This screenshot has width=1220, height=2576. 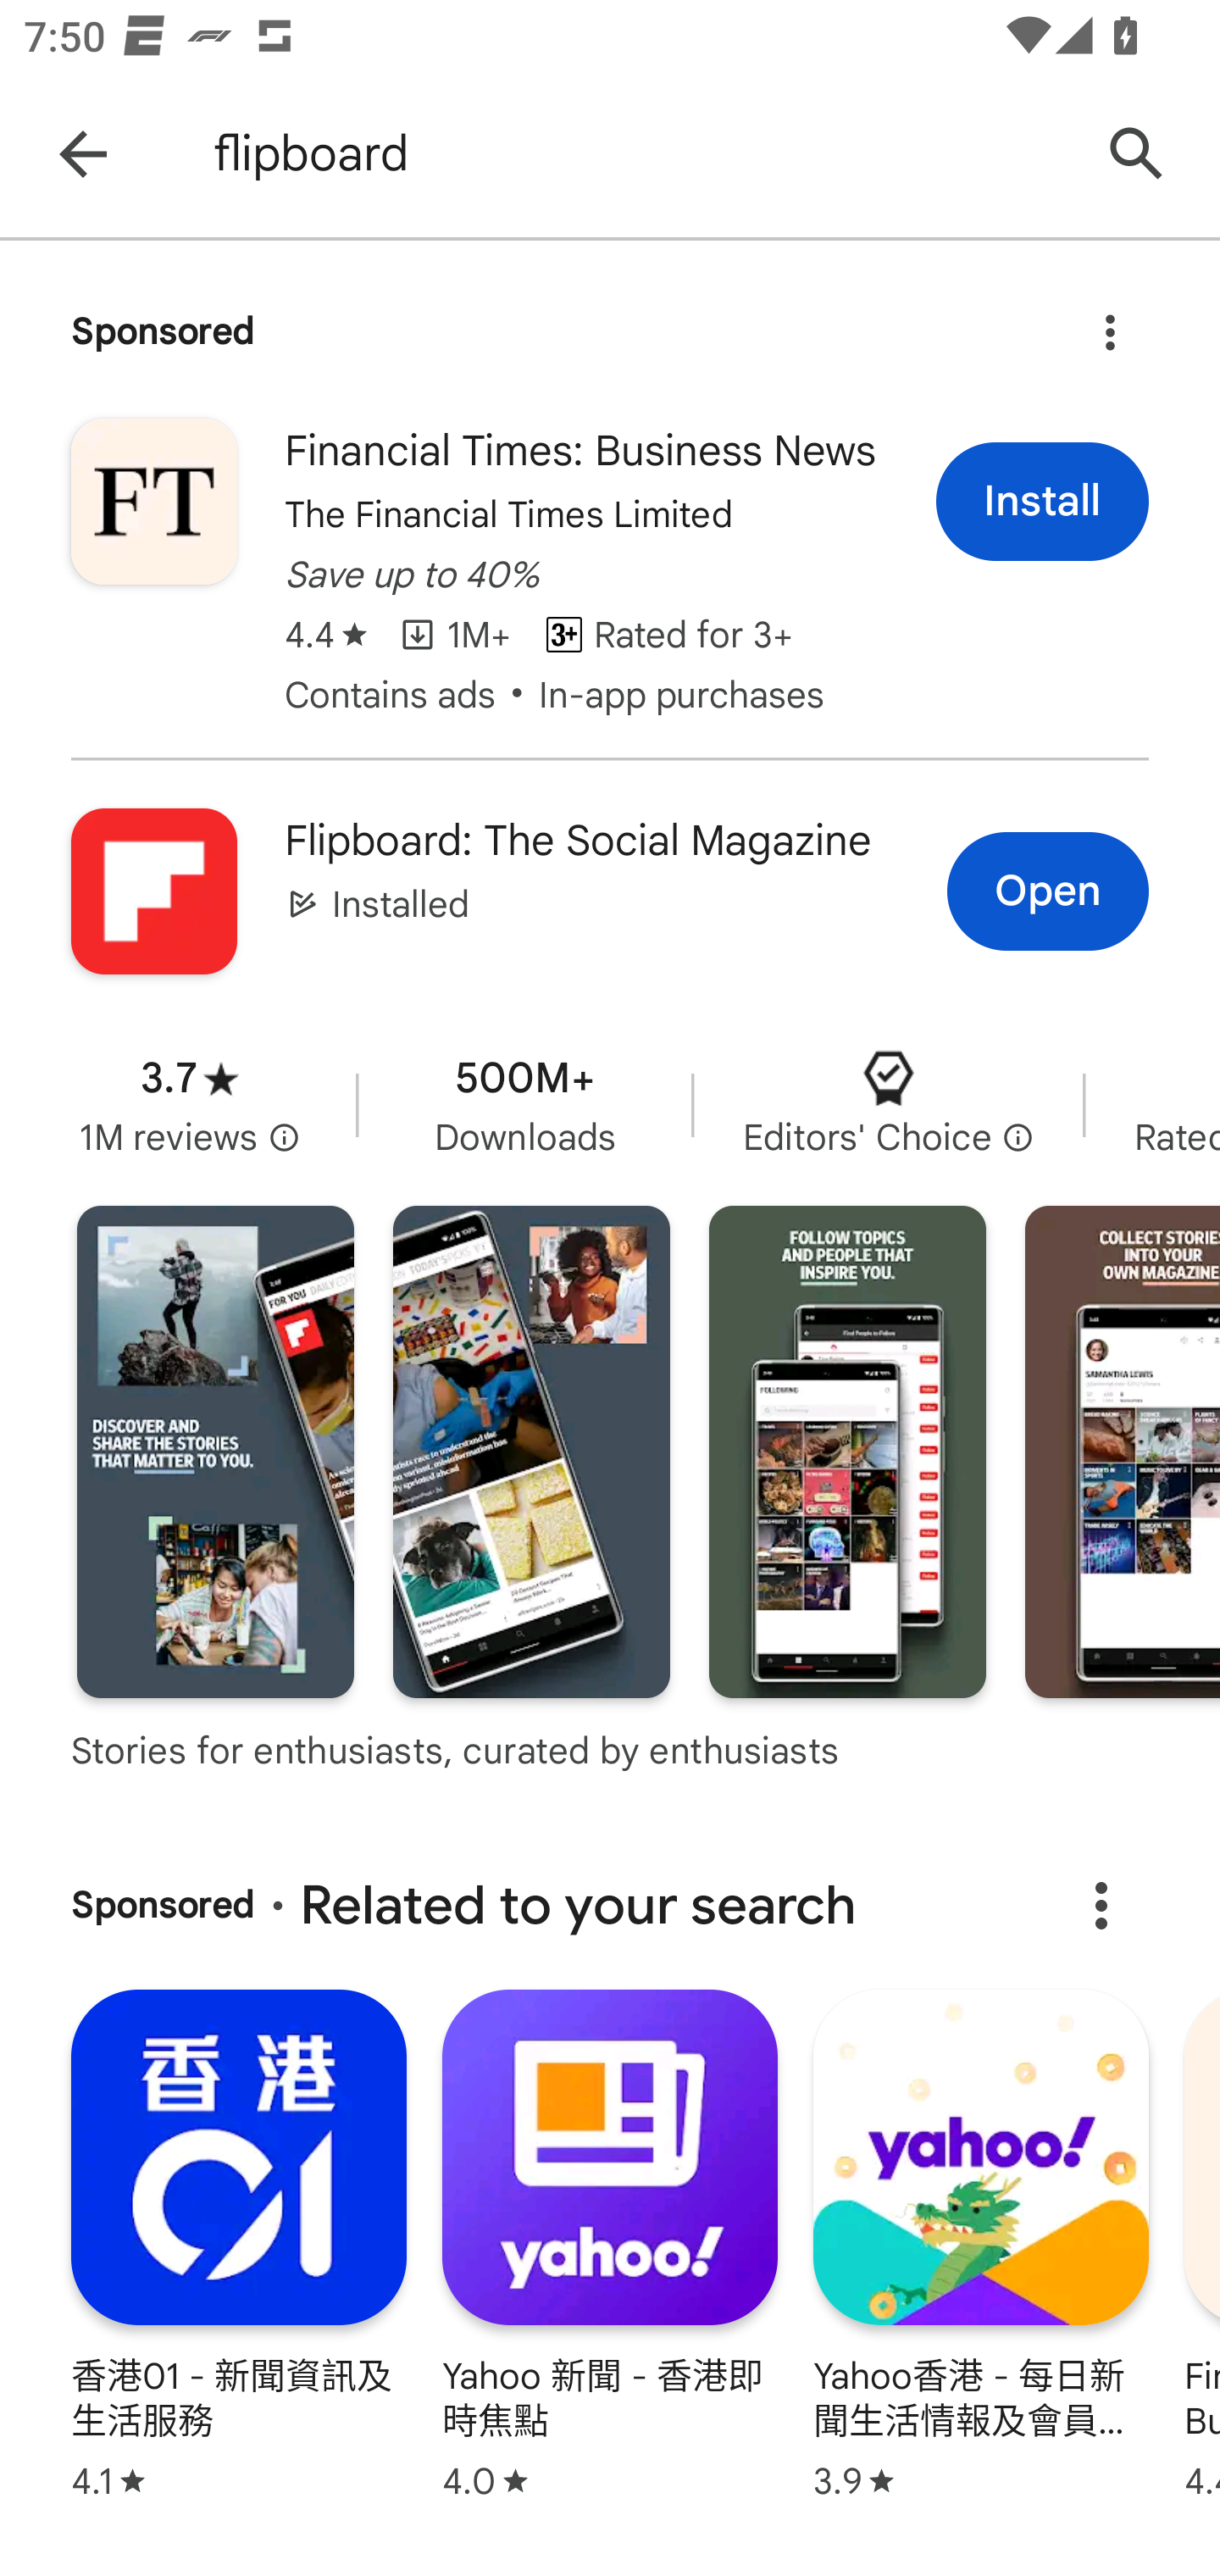 I want to click on Average rating 3.7 stars in 1 million reviews, so click(x=190, y=1105).